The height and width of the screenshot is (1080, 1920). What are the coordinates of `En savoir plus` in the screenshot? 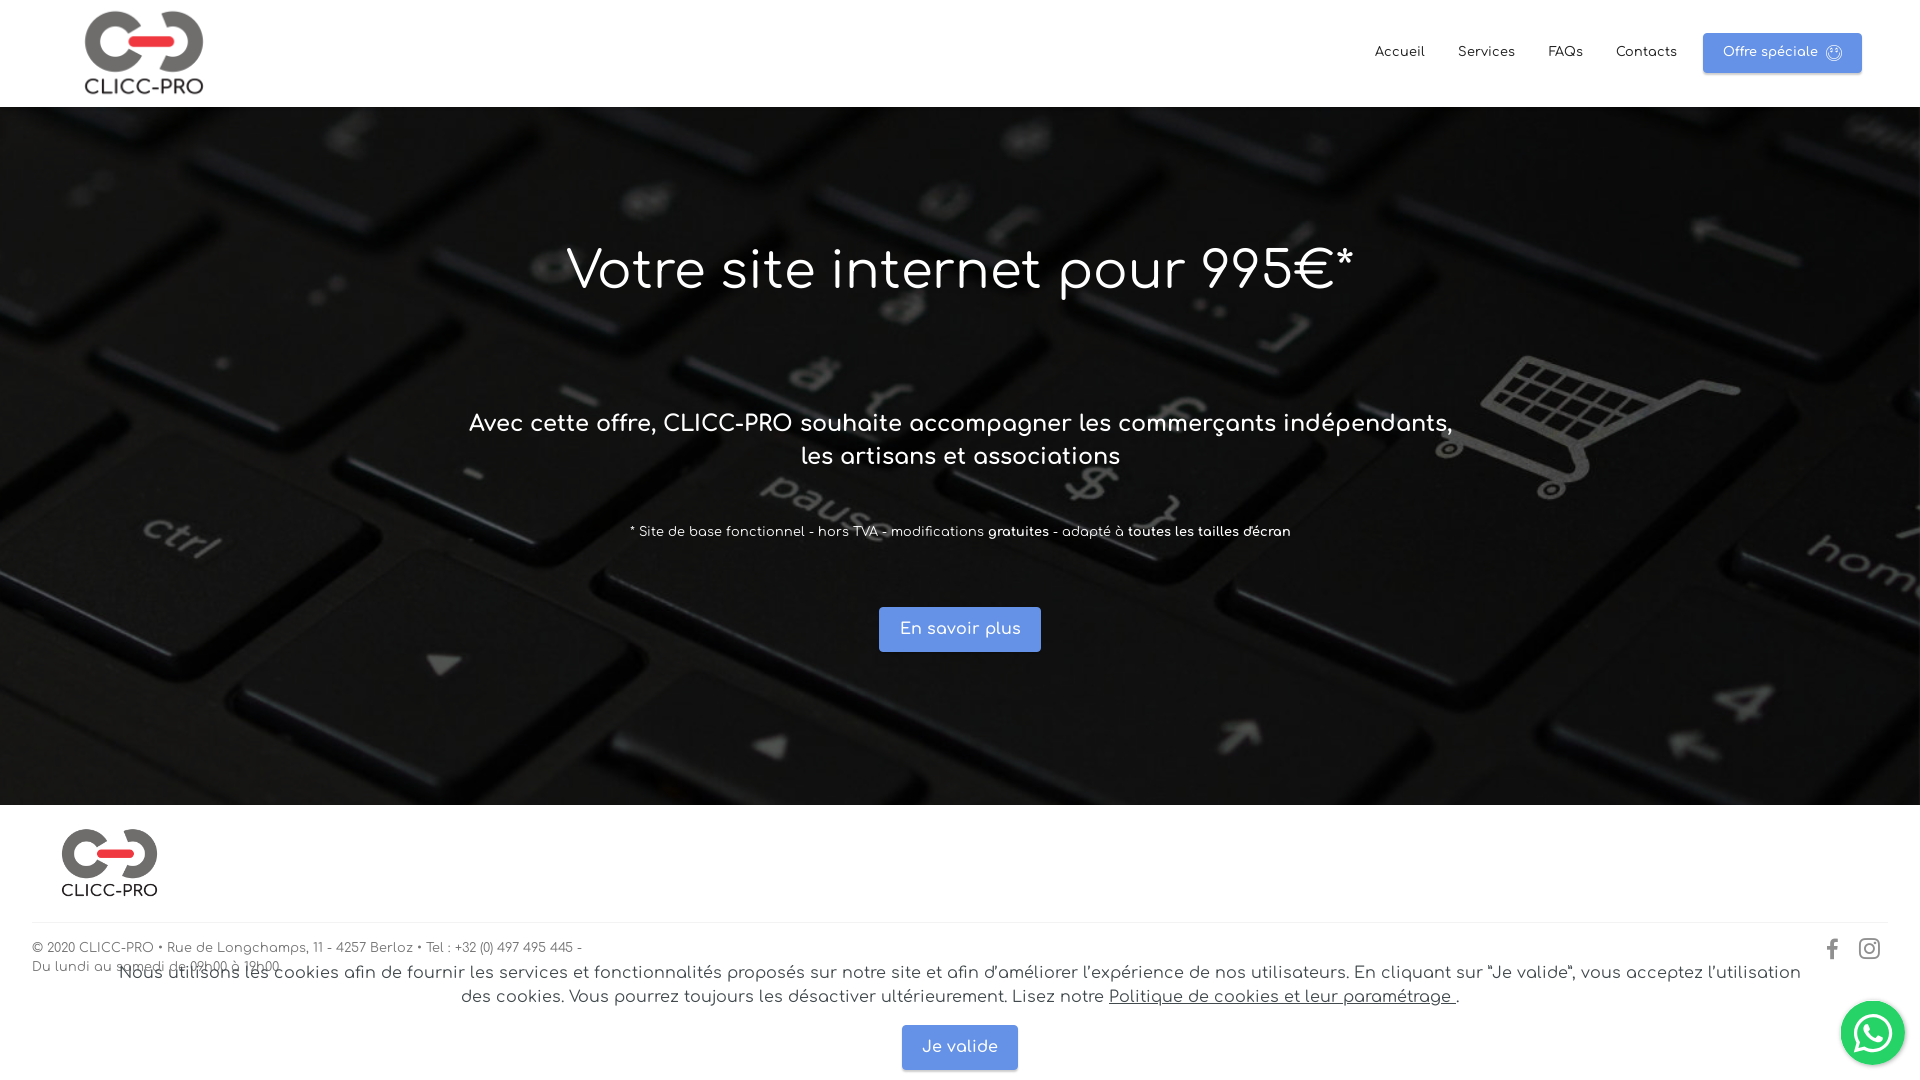 It's located at (960, 630).